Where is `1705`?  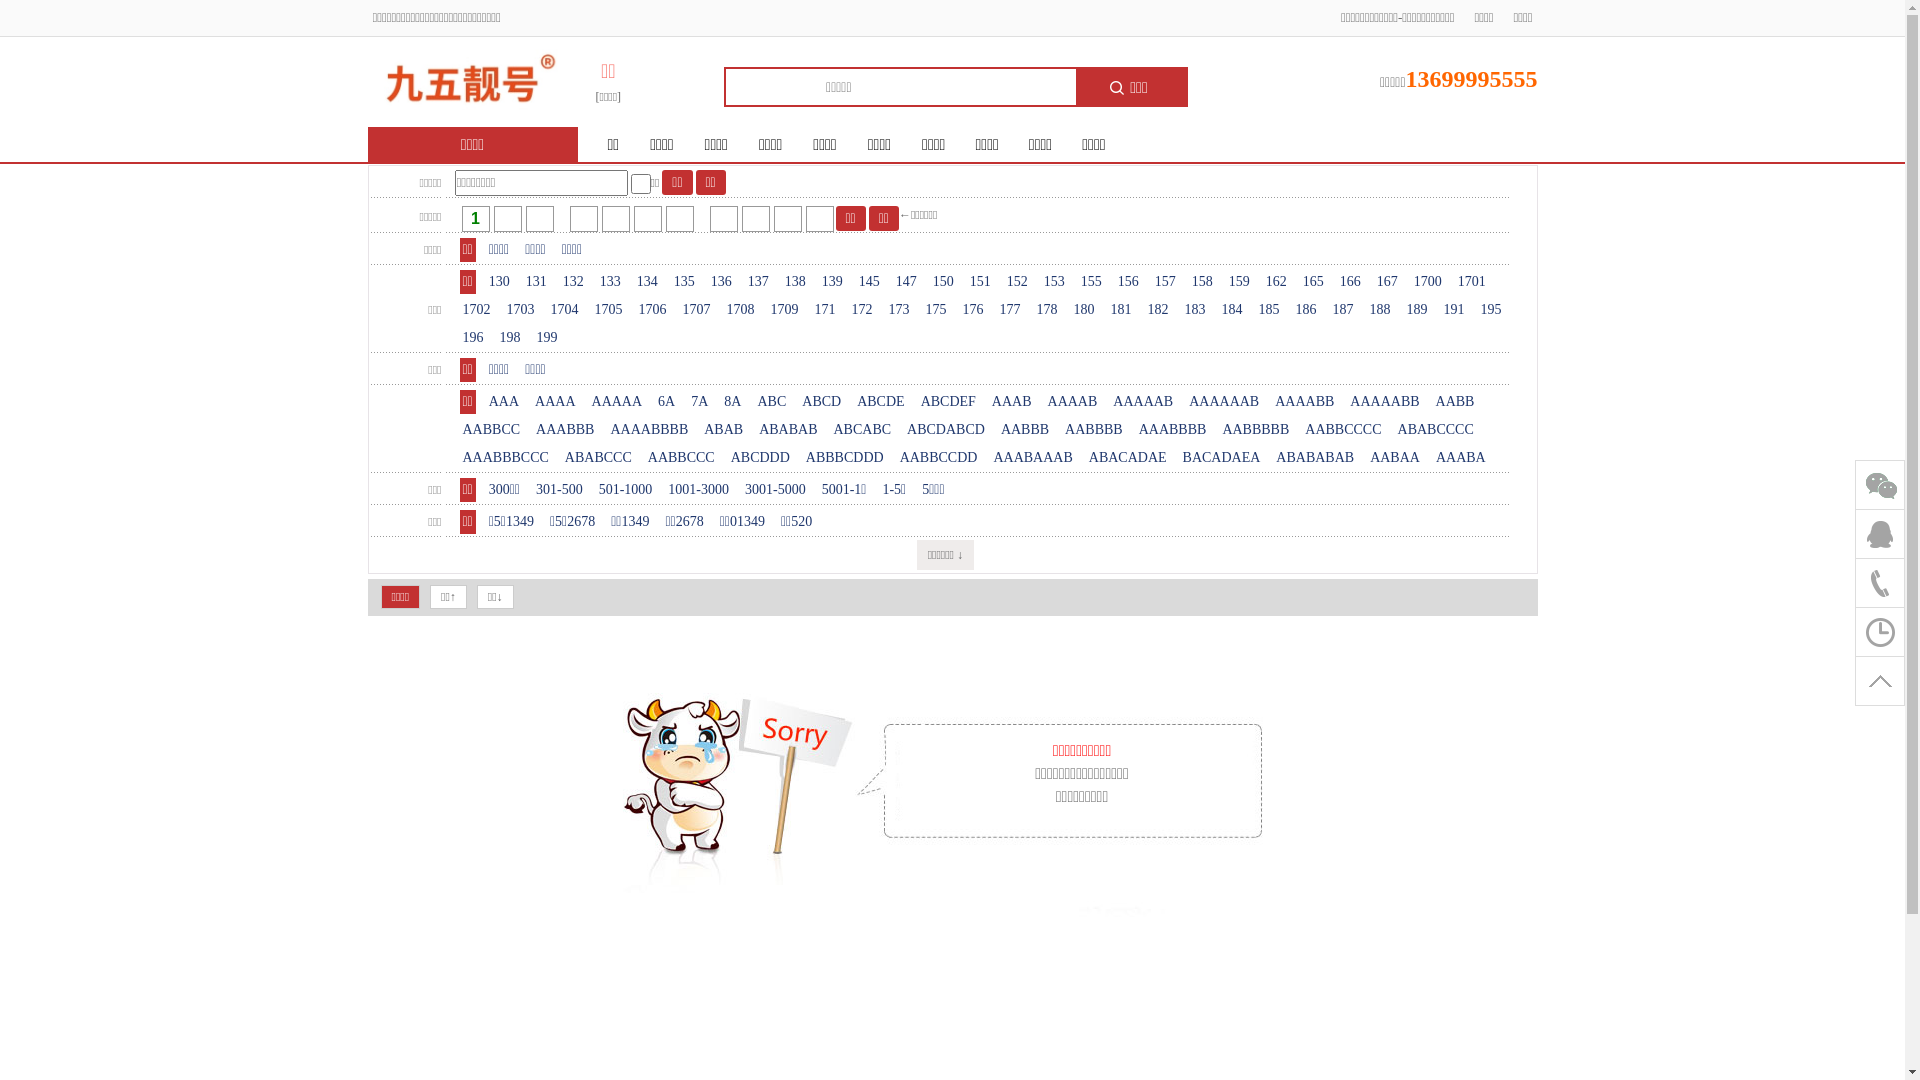 1705 is located at coordinates (609, 310).